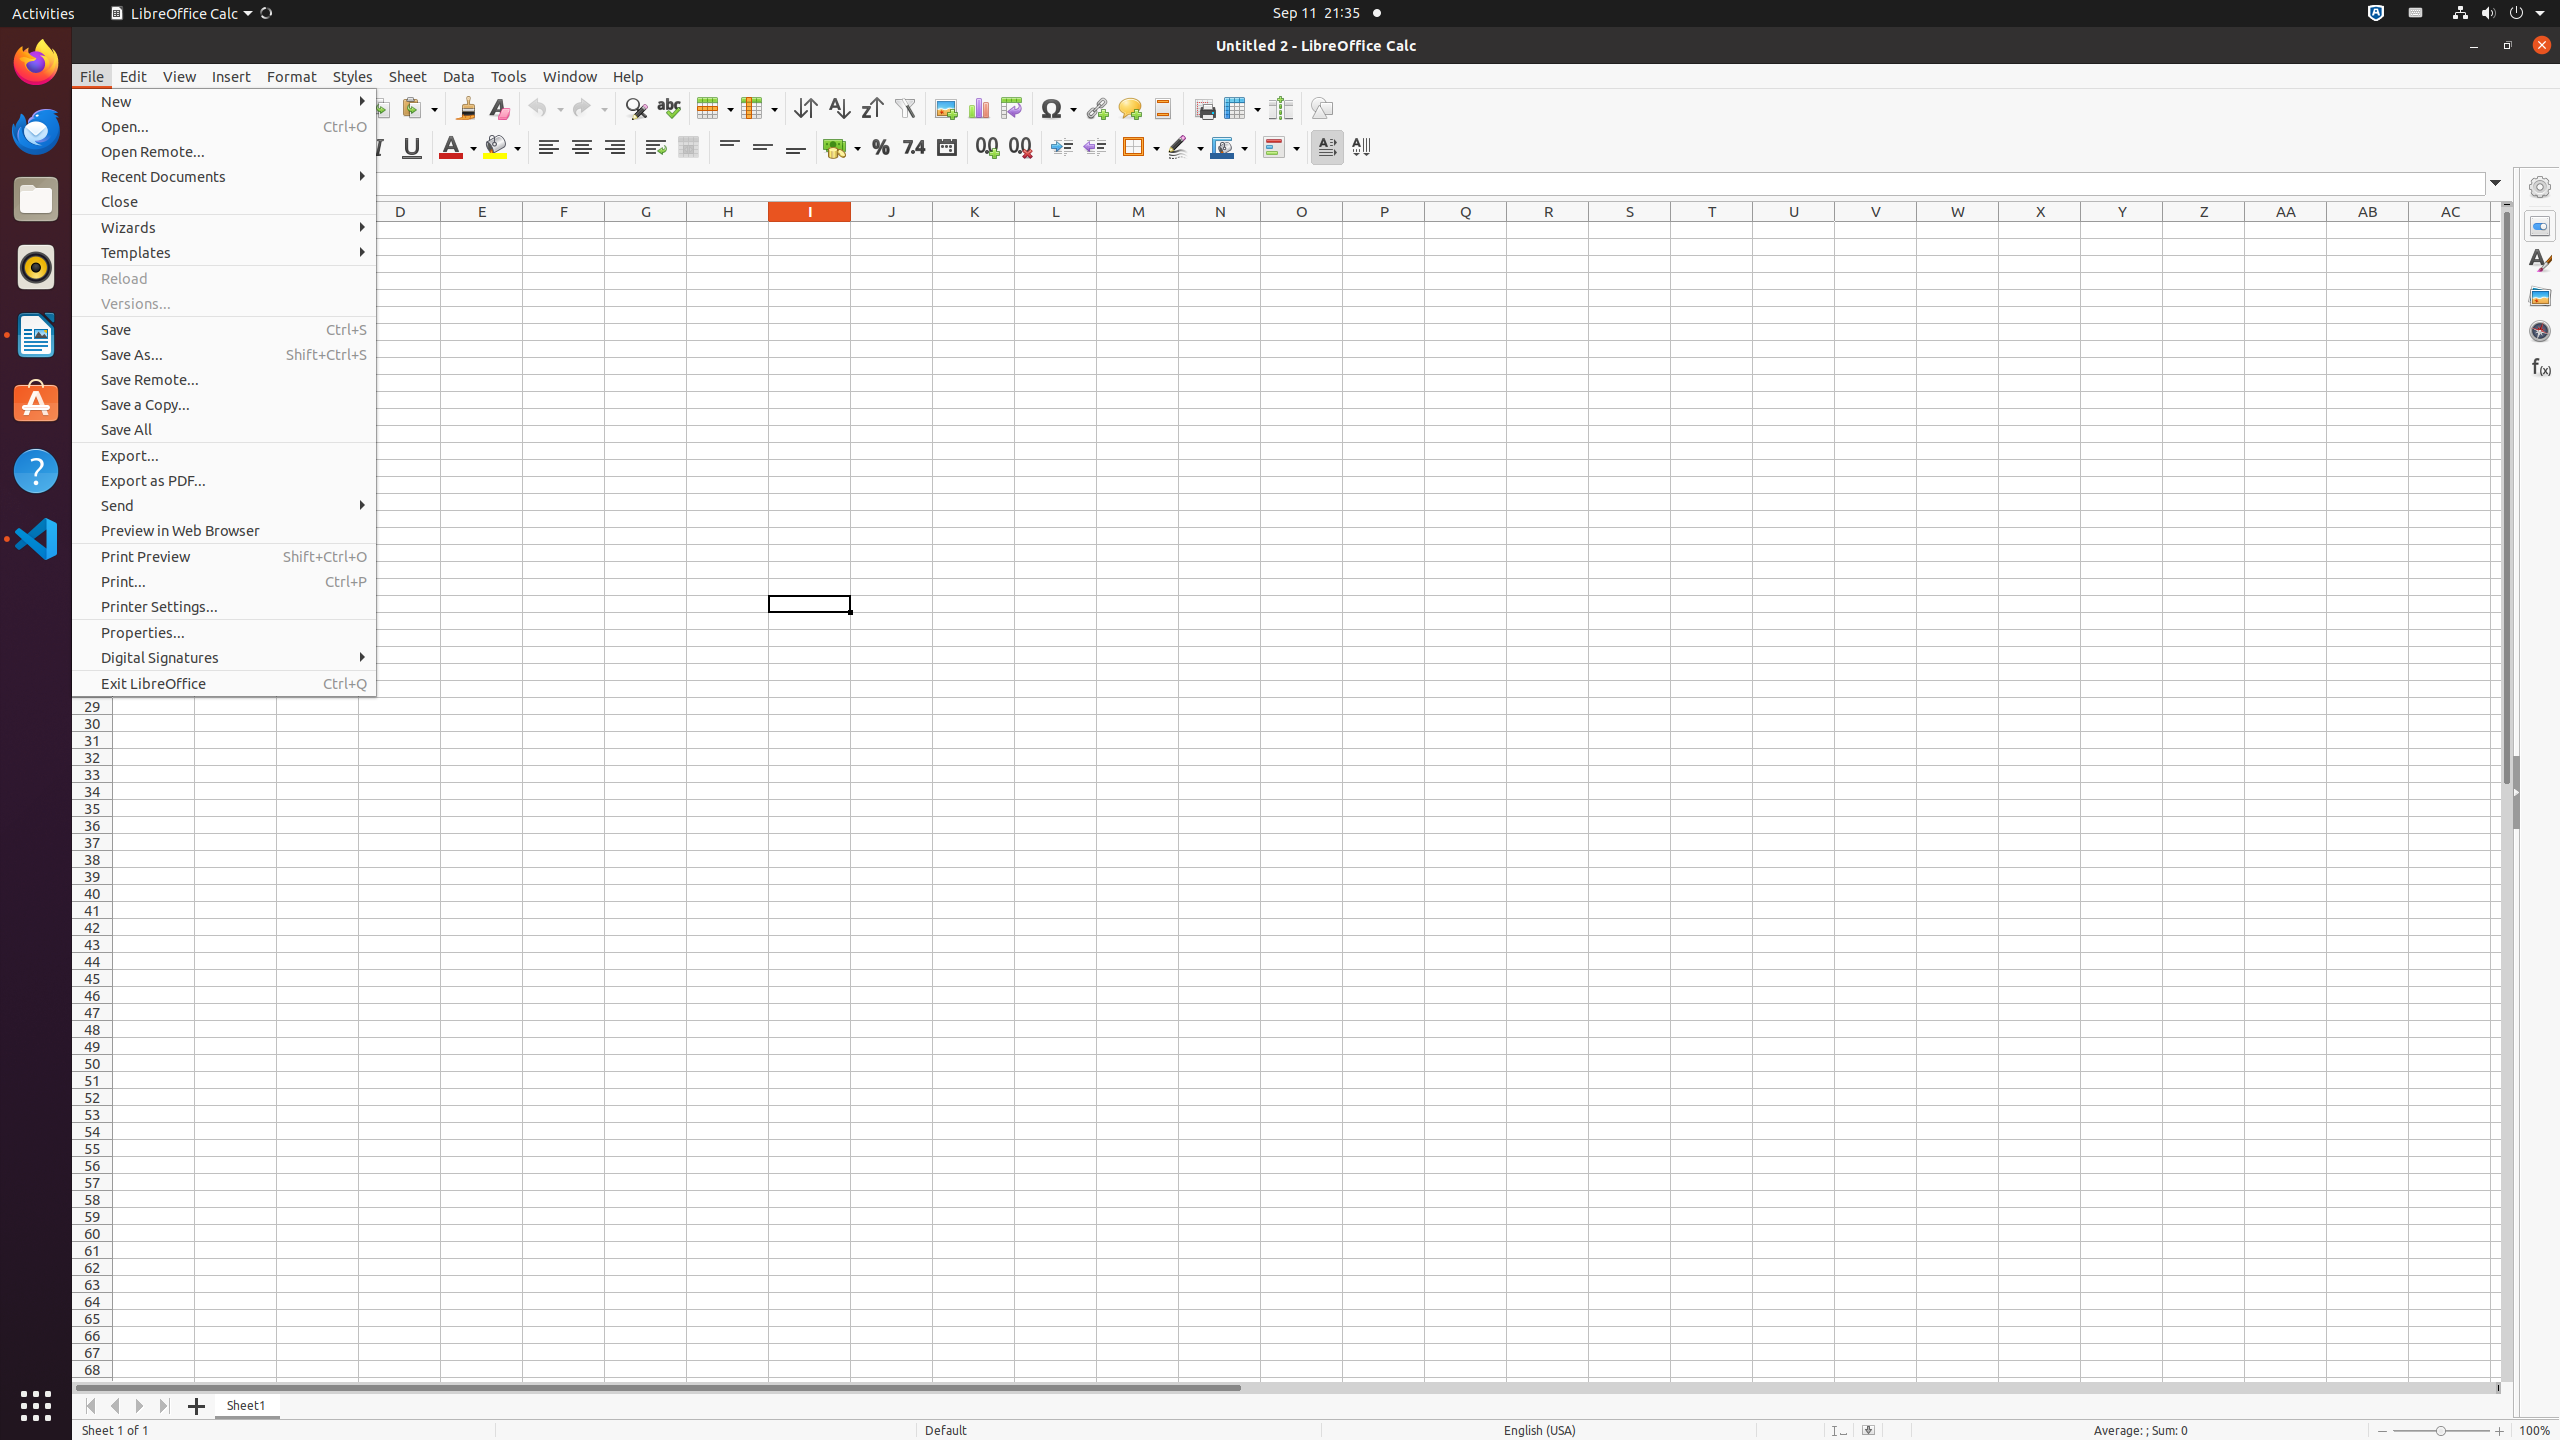  I want to click on Q1, so click(1466, 230).